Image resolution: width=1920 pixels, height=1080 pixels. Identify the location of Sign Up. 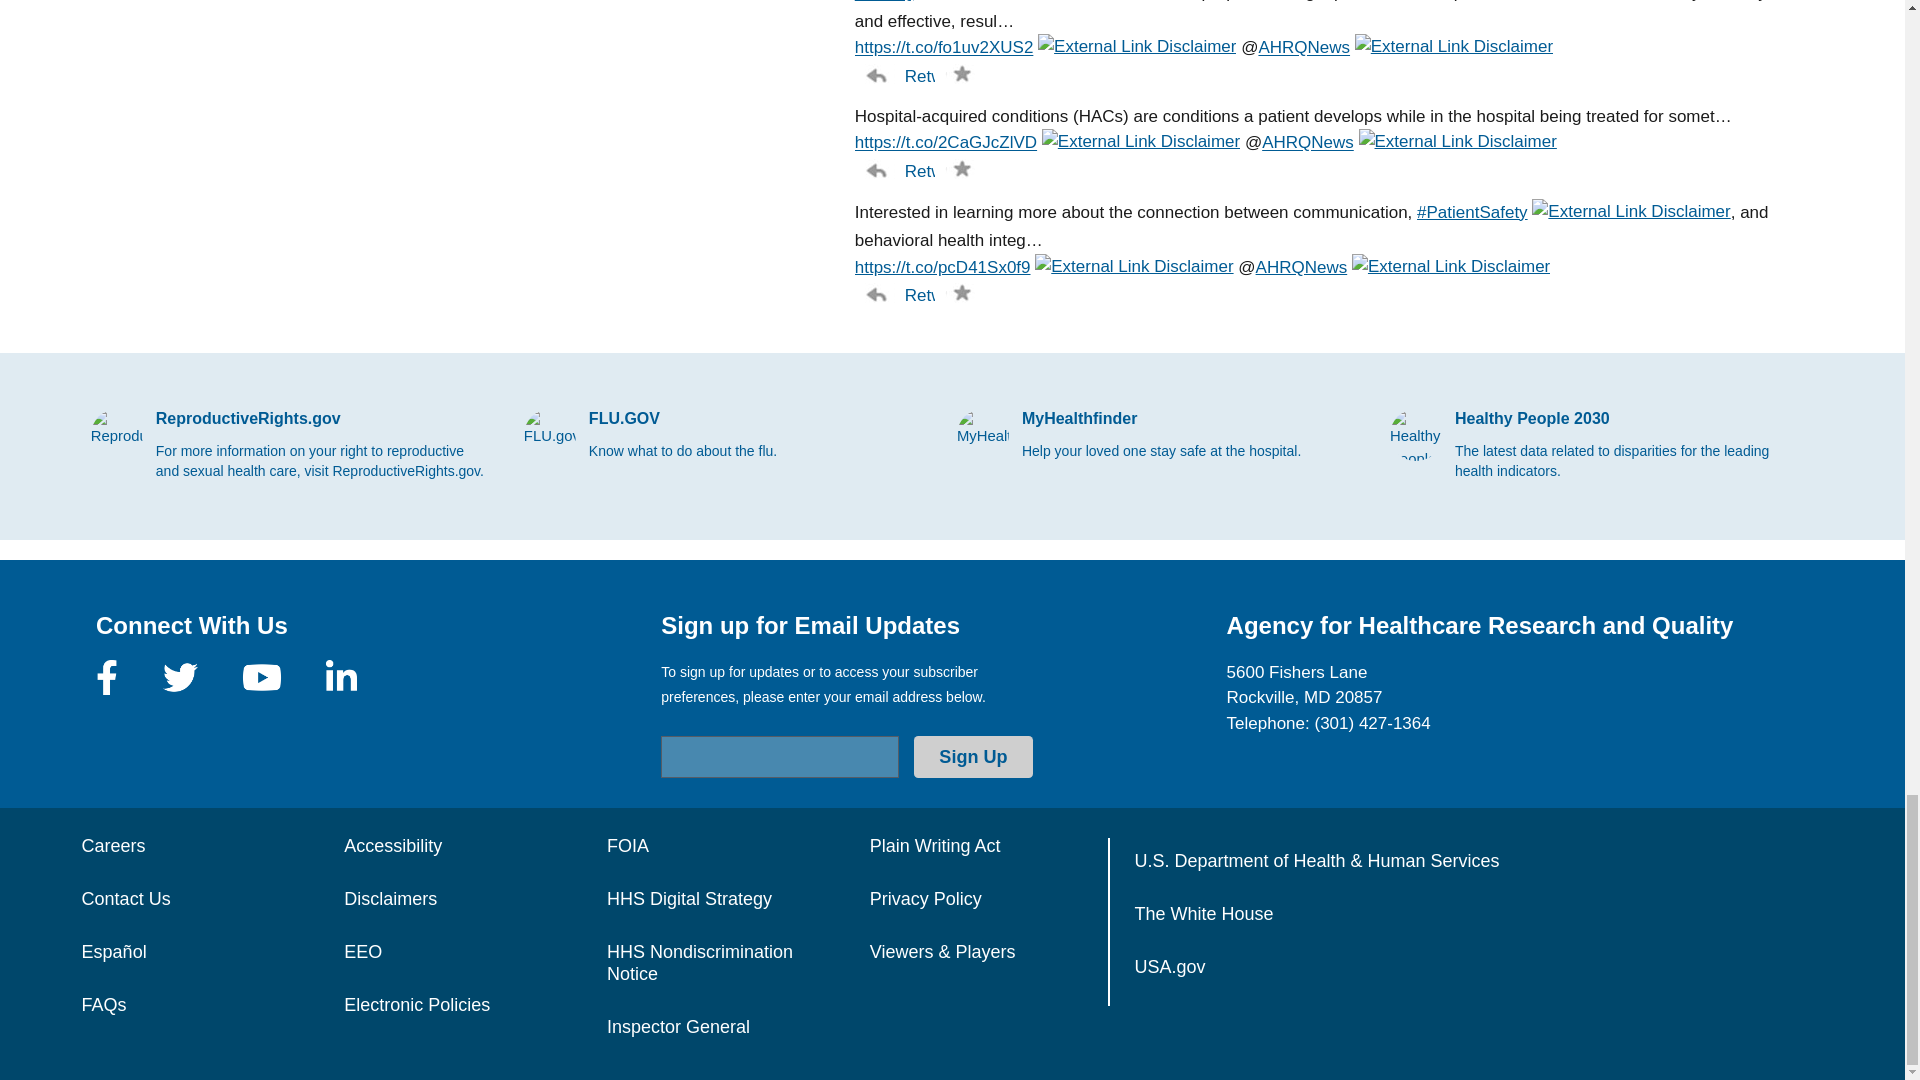
(972, 756).